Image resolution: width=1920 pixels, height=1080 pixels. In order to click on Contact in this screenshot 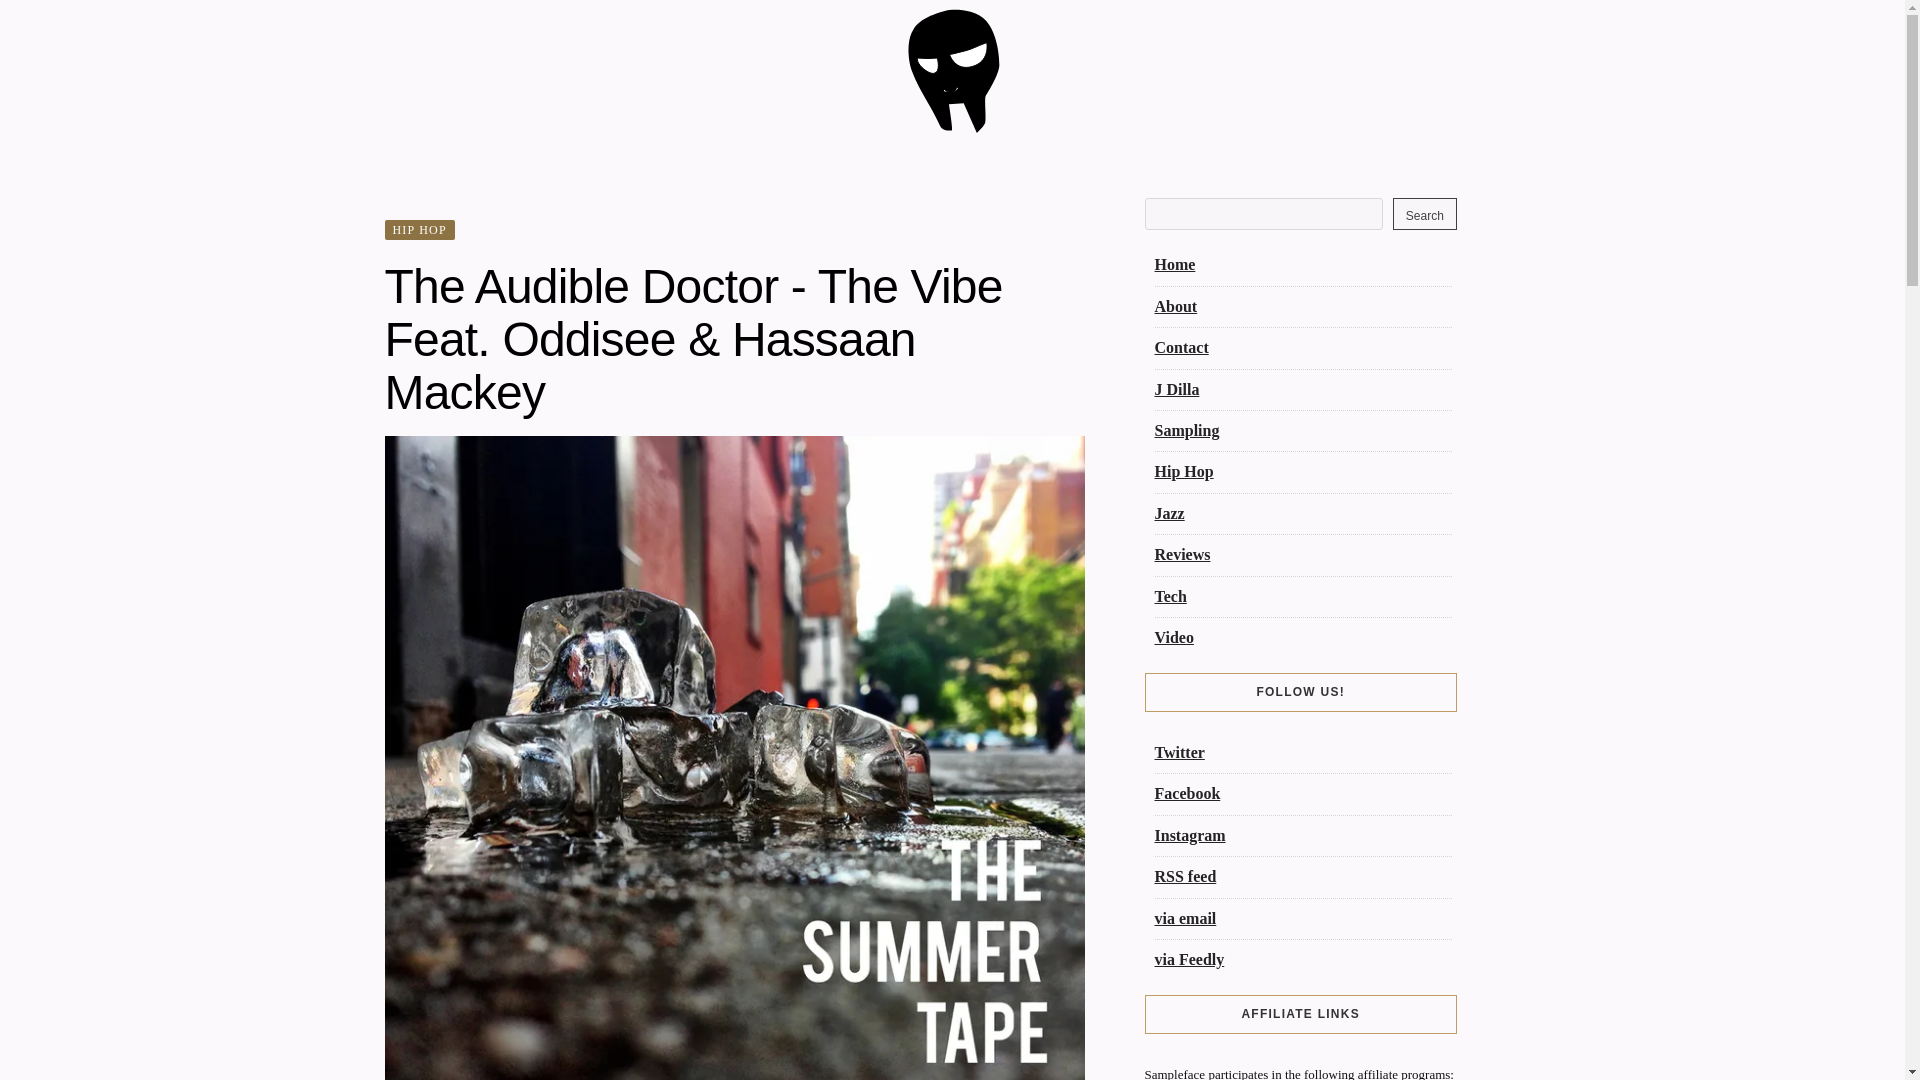, I will do `click(1180, 348)`.